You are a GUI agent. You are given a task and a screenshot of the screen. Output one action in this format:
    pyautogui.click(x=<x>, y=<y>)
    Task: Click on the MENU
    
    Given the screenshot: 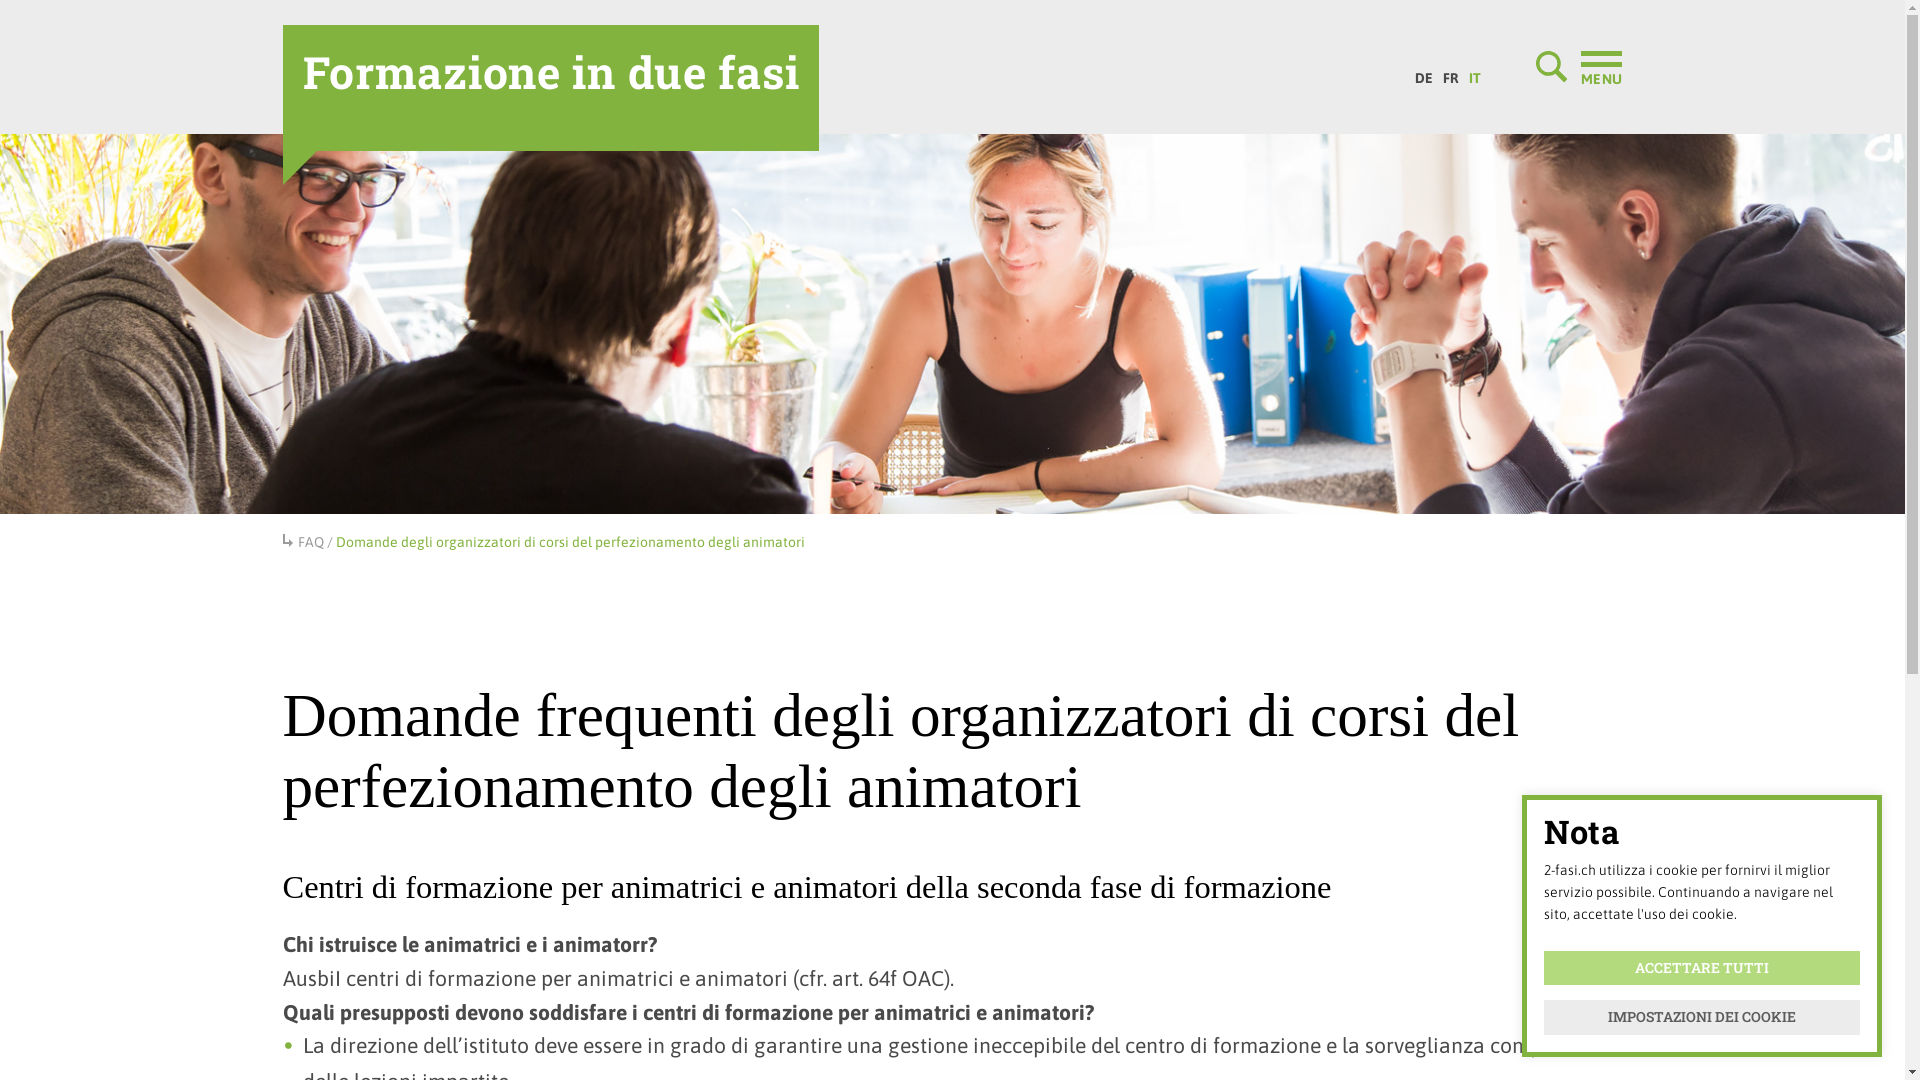 What is the action you would take?
    pyautogui.click(x=1579, y=67)
    